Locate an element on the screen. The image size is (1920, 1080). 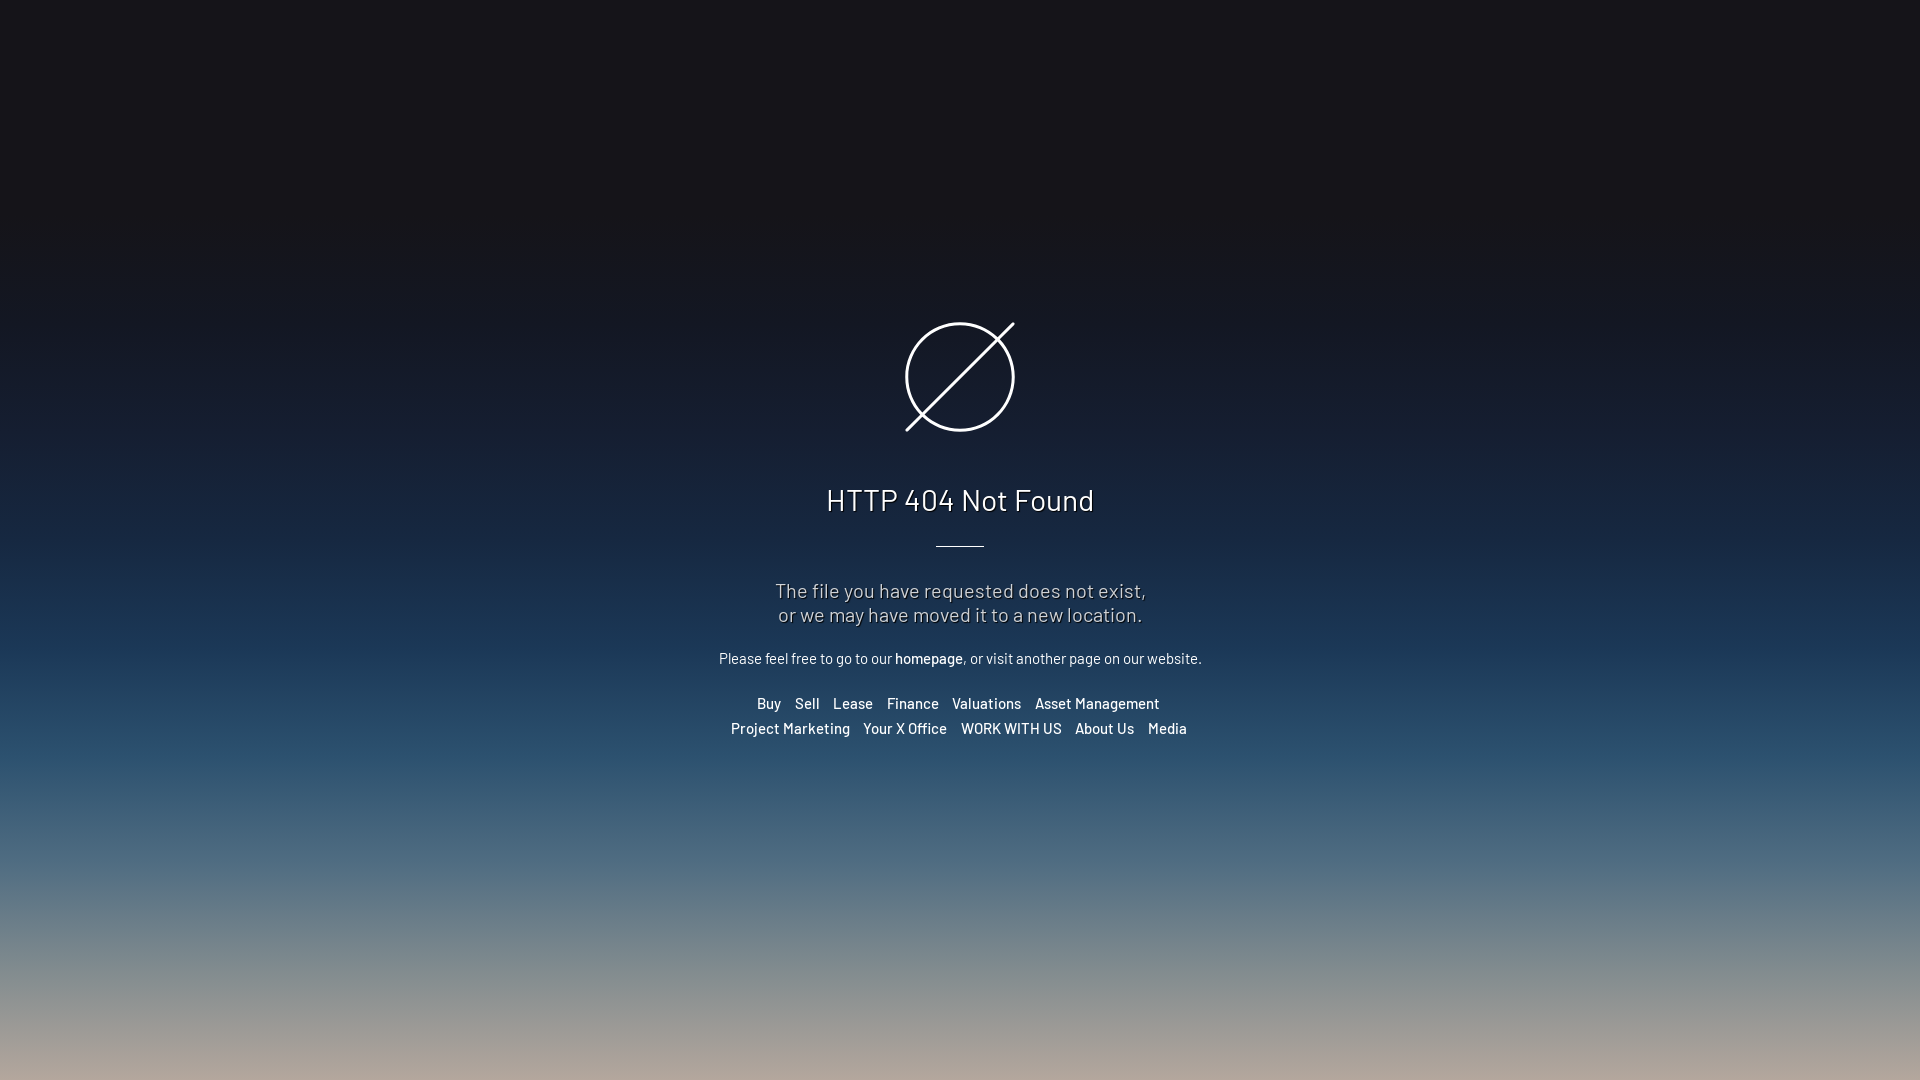
Buy is located at coordinates (769, 703).